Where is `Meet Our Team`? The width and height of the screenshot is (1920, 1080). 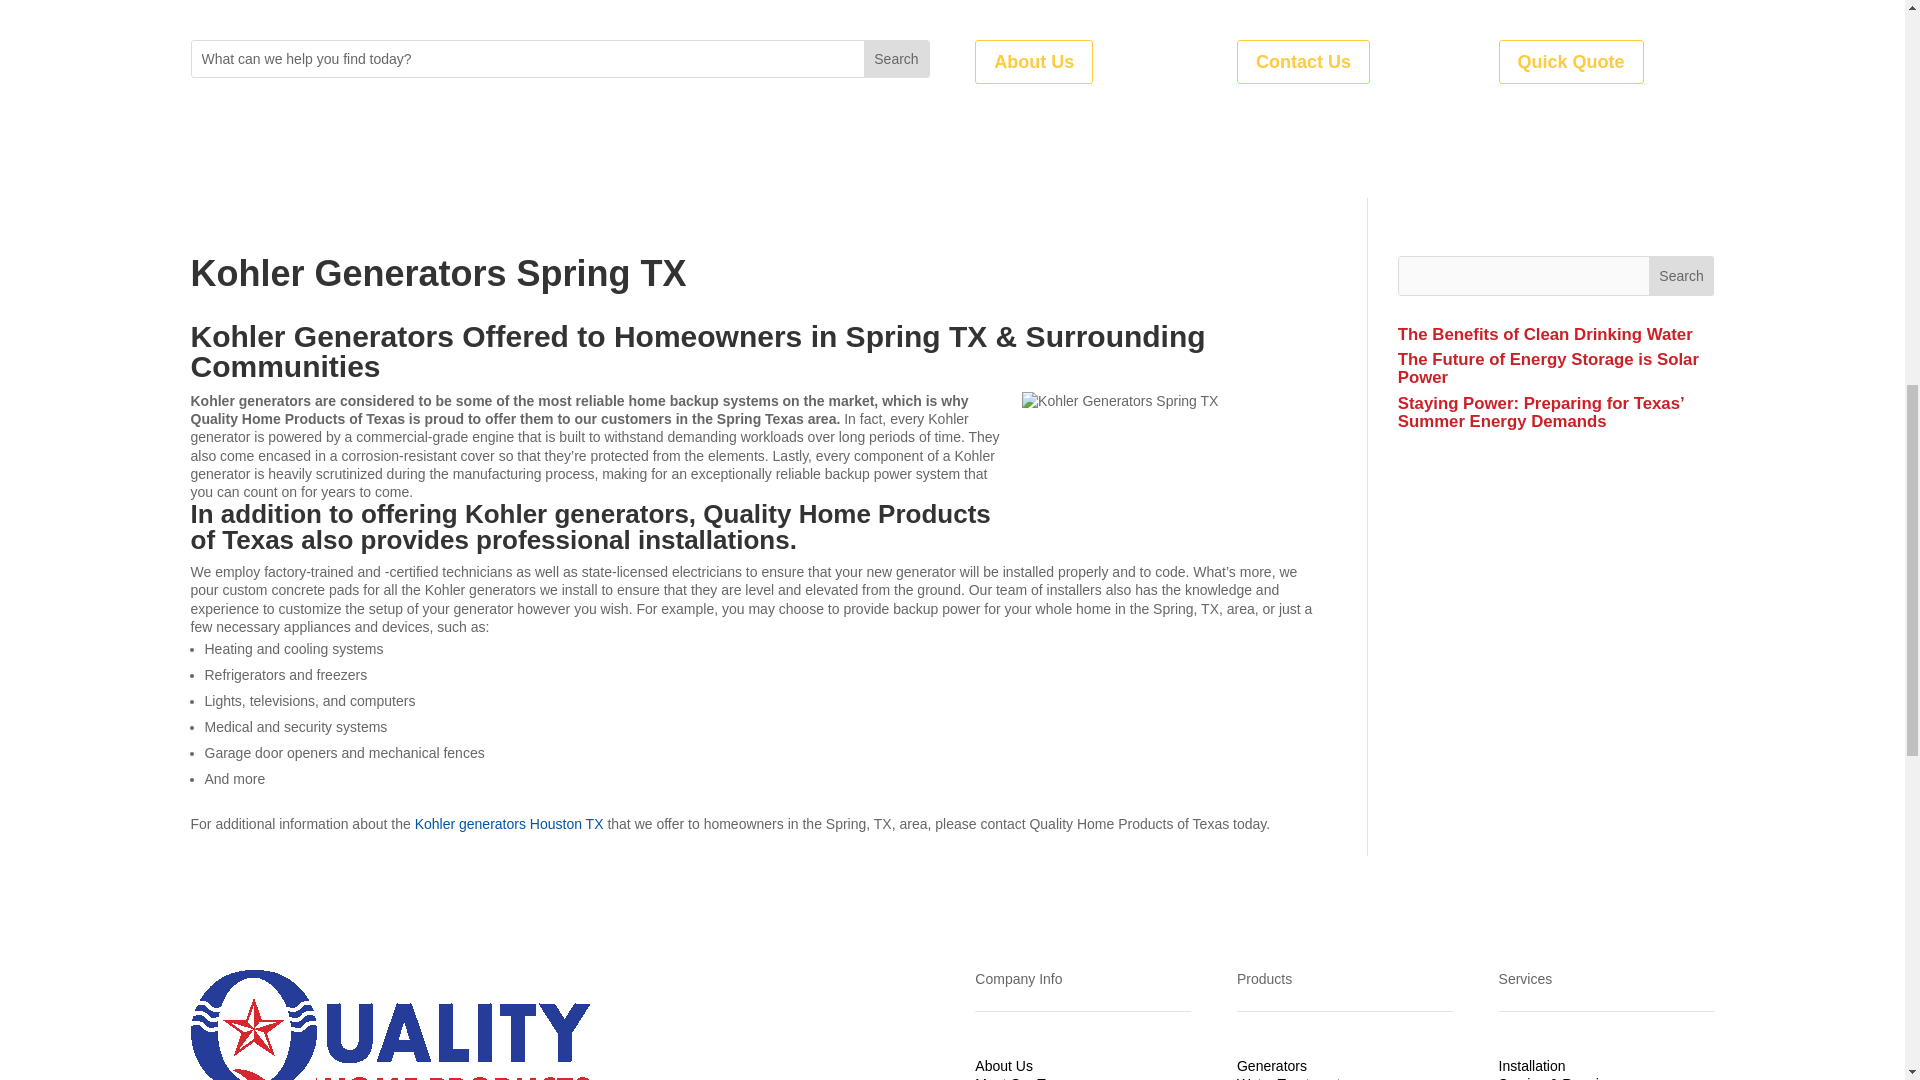
Meet Our Team is located at coordinates (1023, 1078).